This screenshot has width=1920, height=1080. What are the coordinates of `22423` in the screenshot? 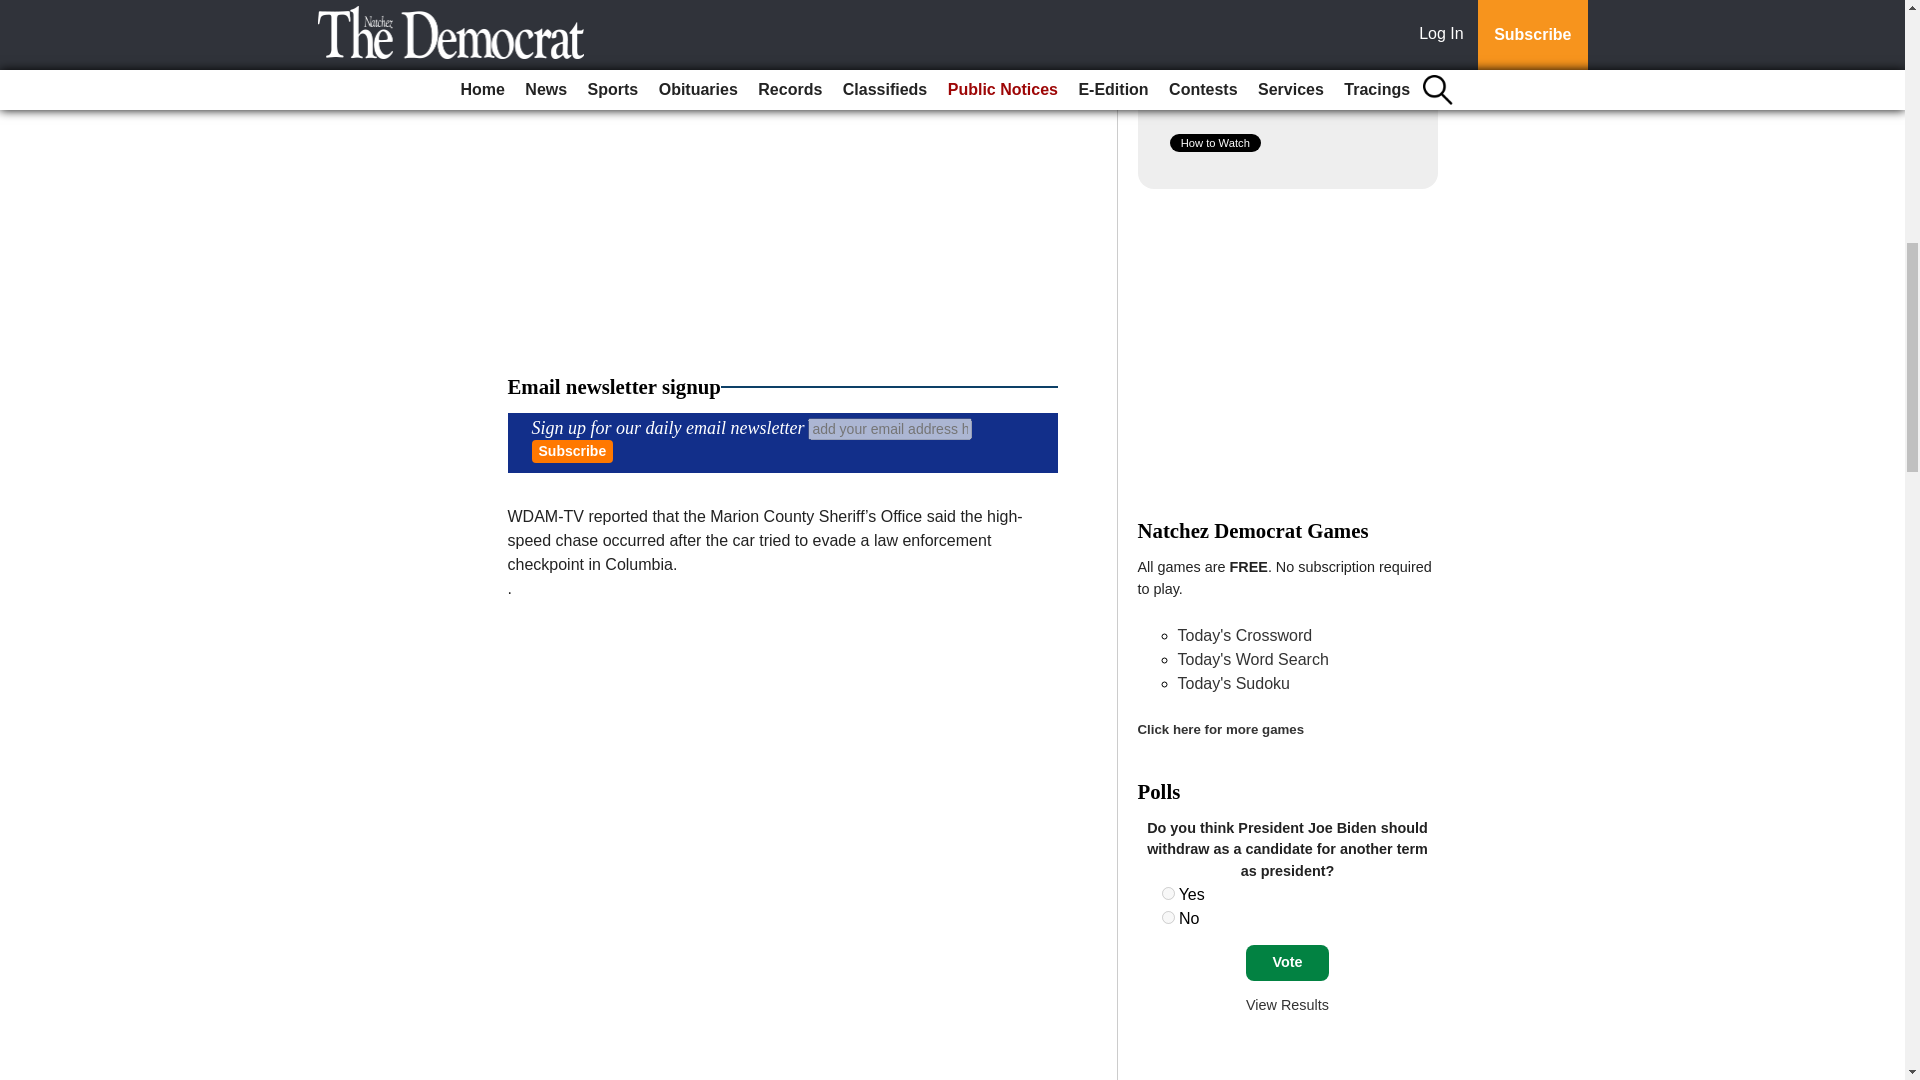 It's located at (1168, 892).